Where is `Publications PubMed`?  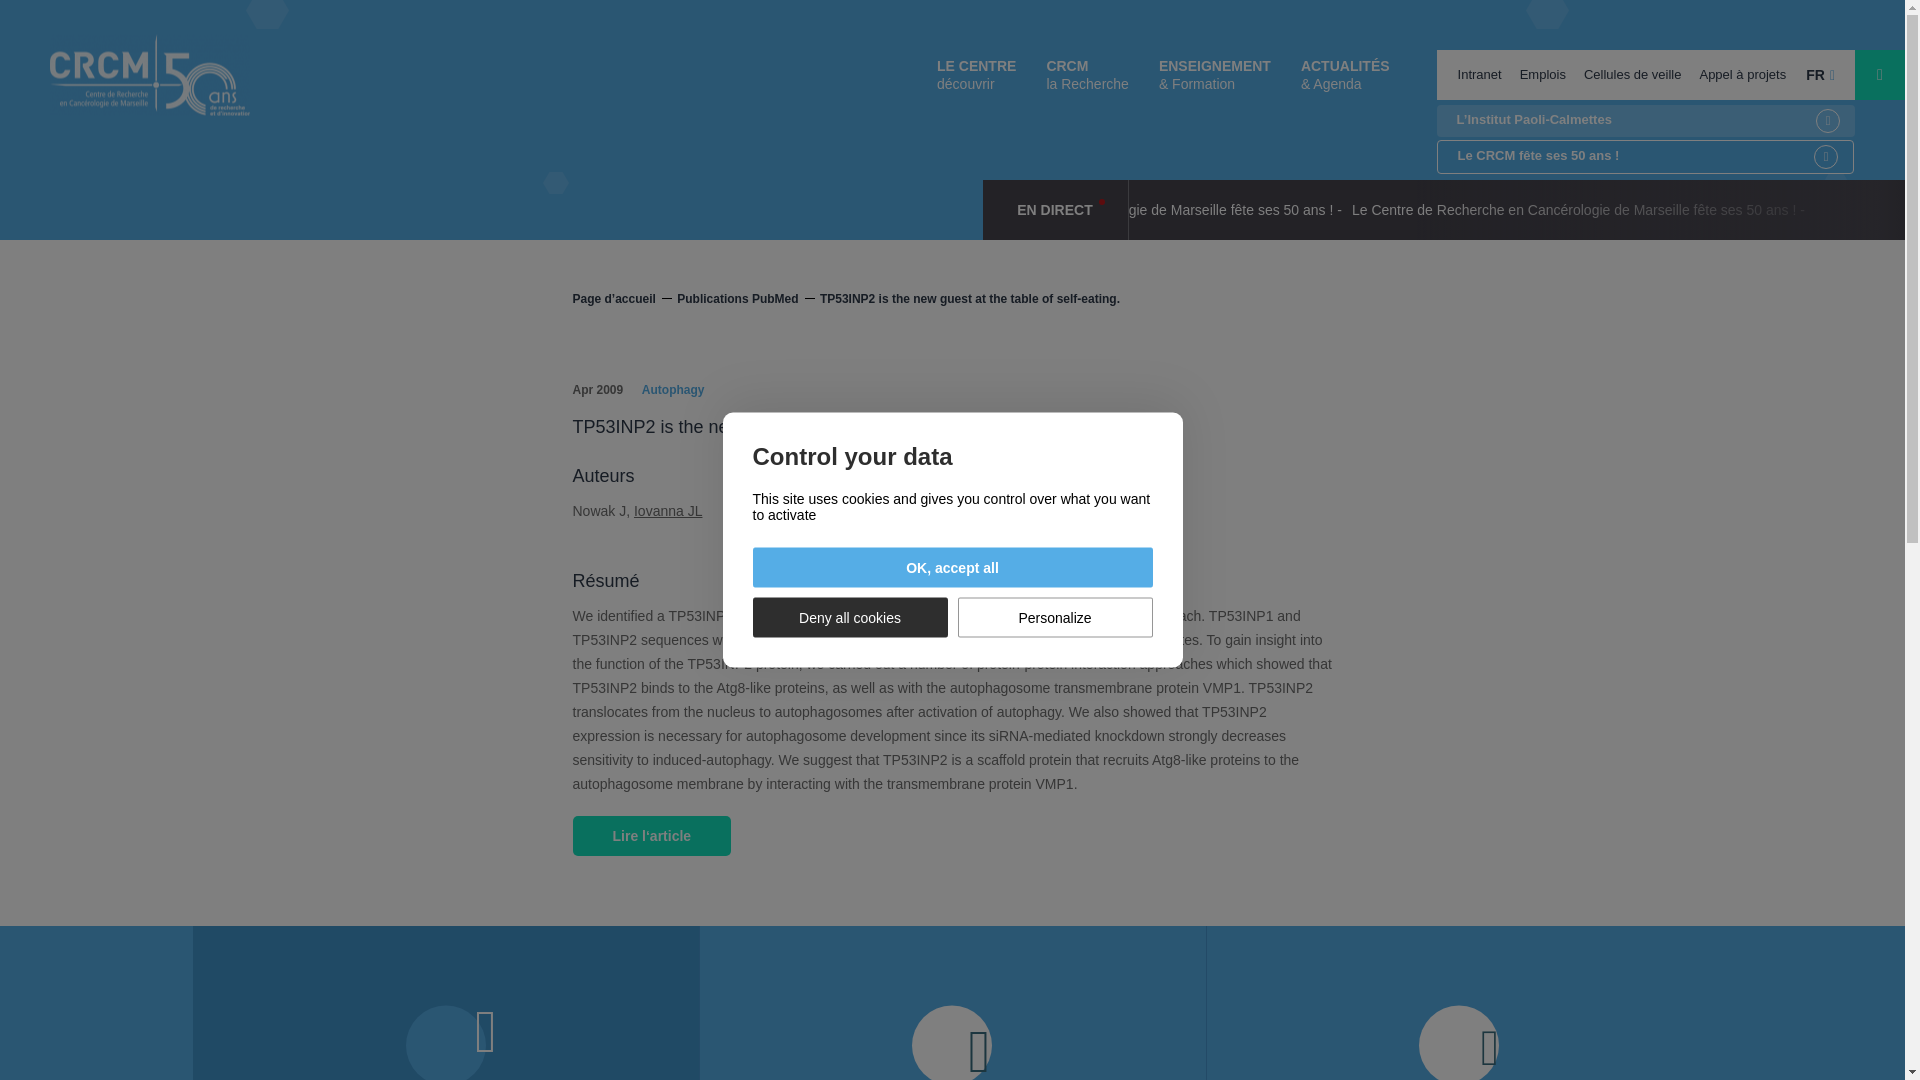
Publications PubMed is located at coordinates (746, 298).